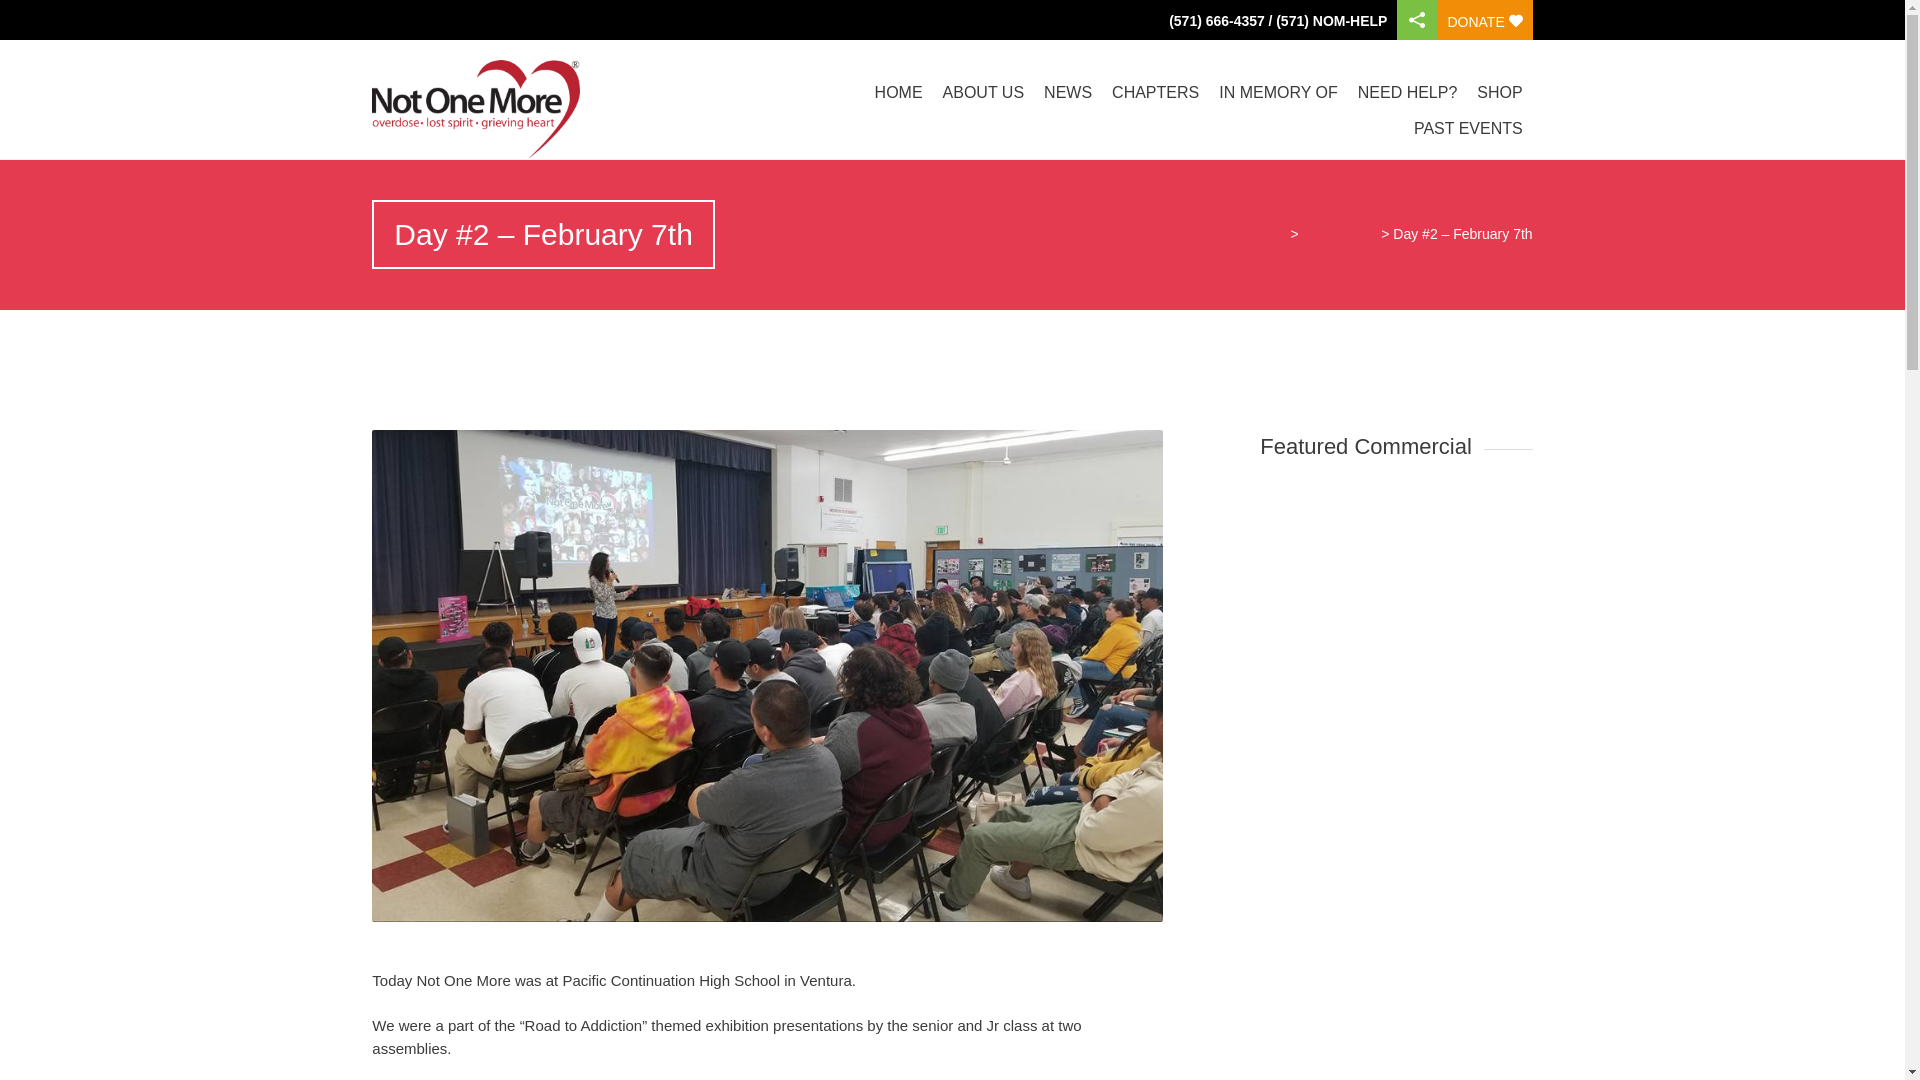 This screenshot has width=1920, height=1080. I want to click on NEED HELP?, so click(1408, 92).